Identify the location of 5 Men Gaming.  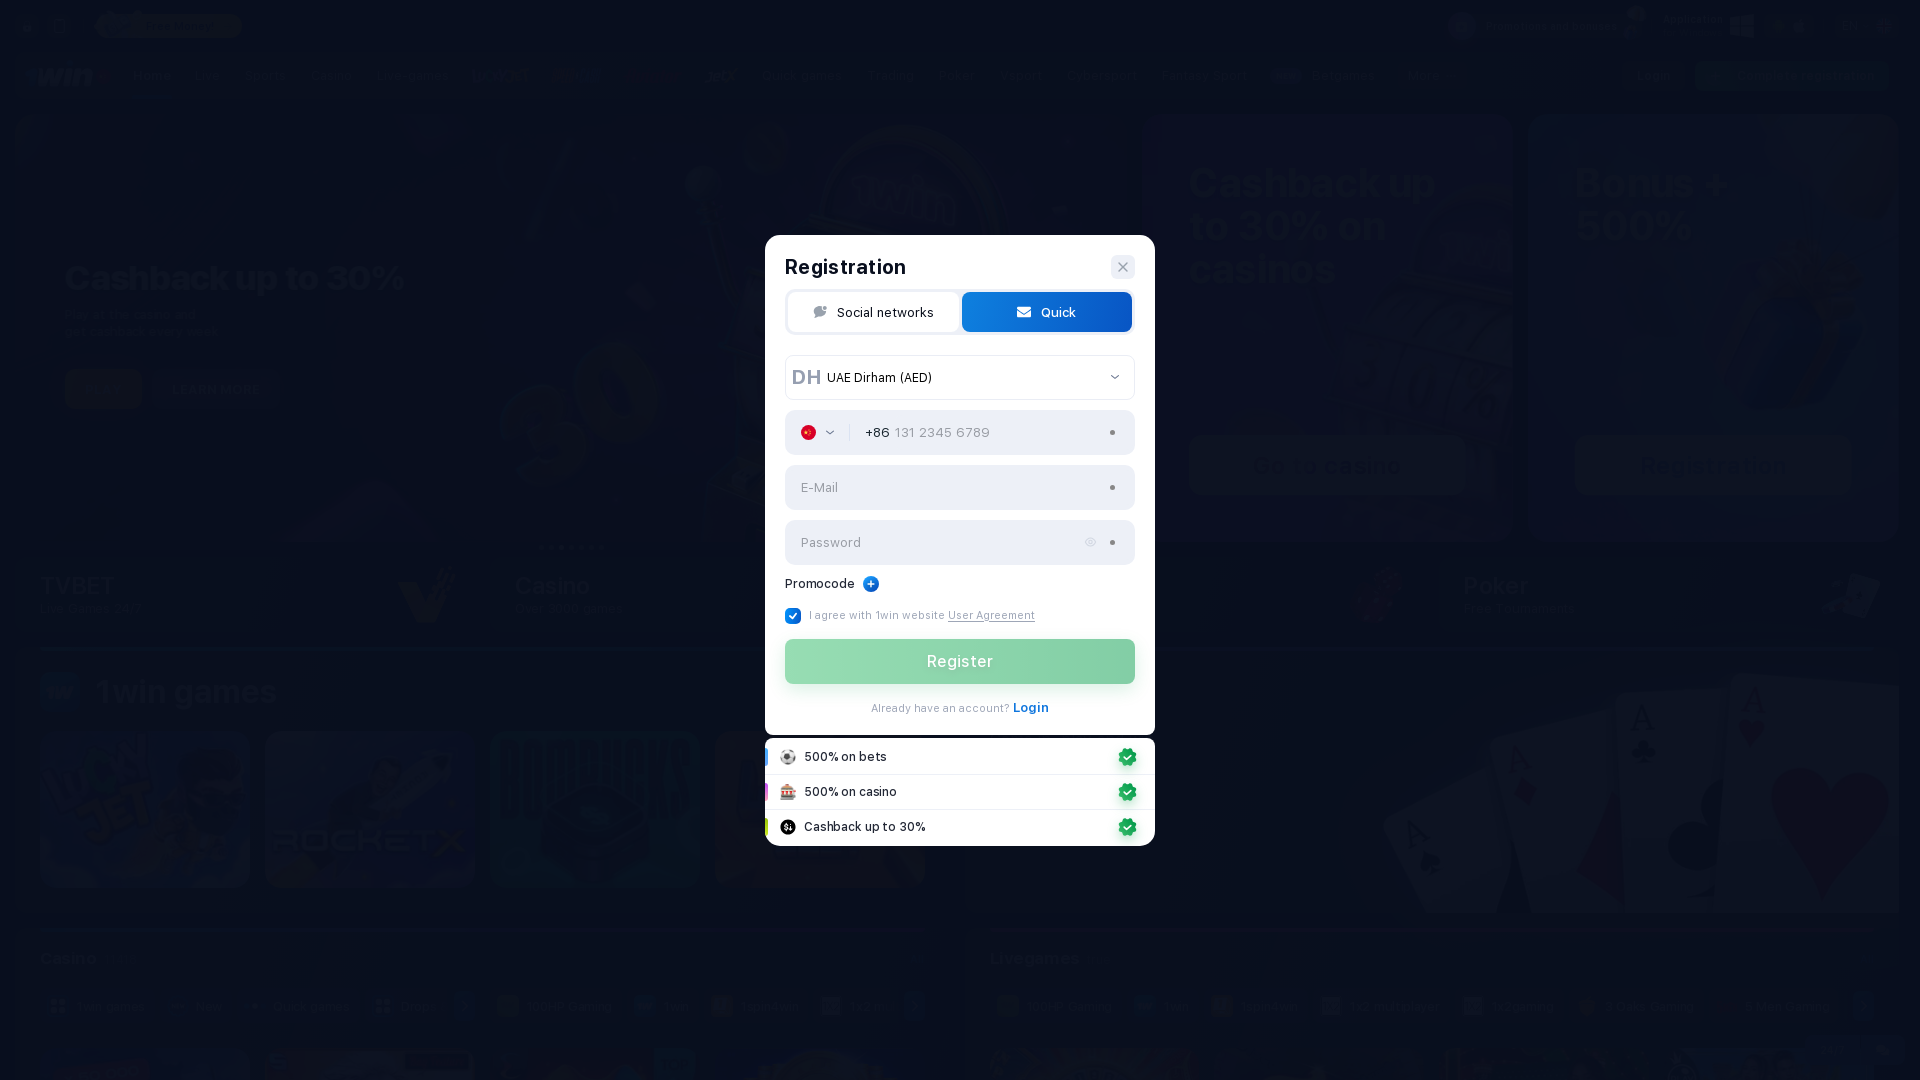
(1274, 1006).